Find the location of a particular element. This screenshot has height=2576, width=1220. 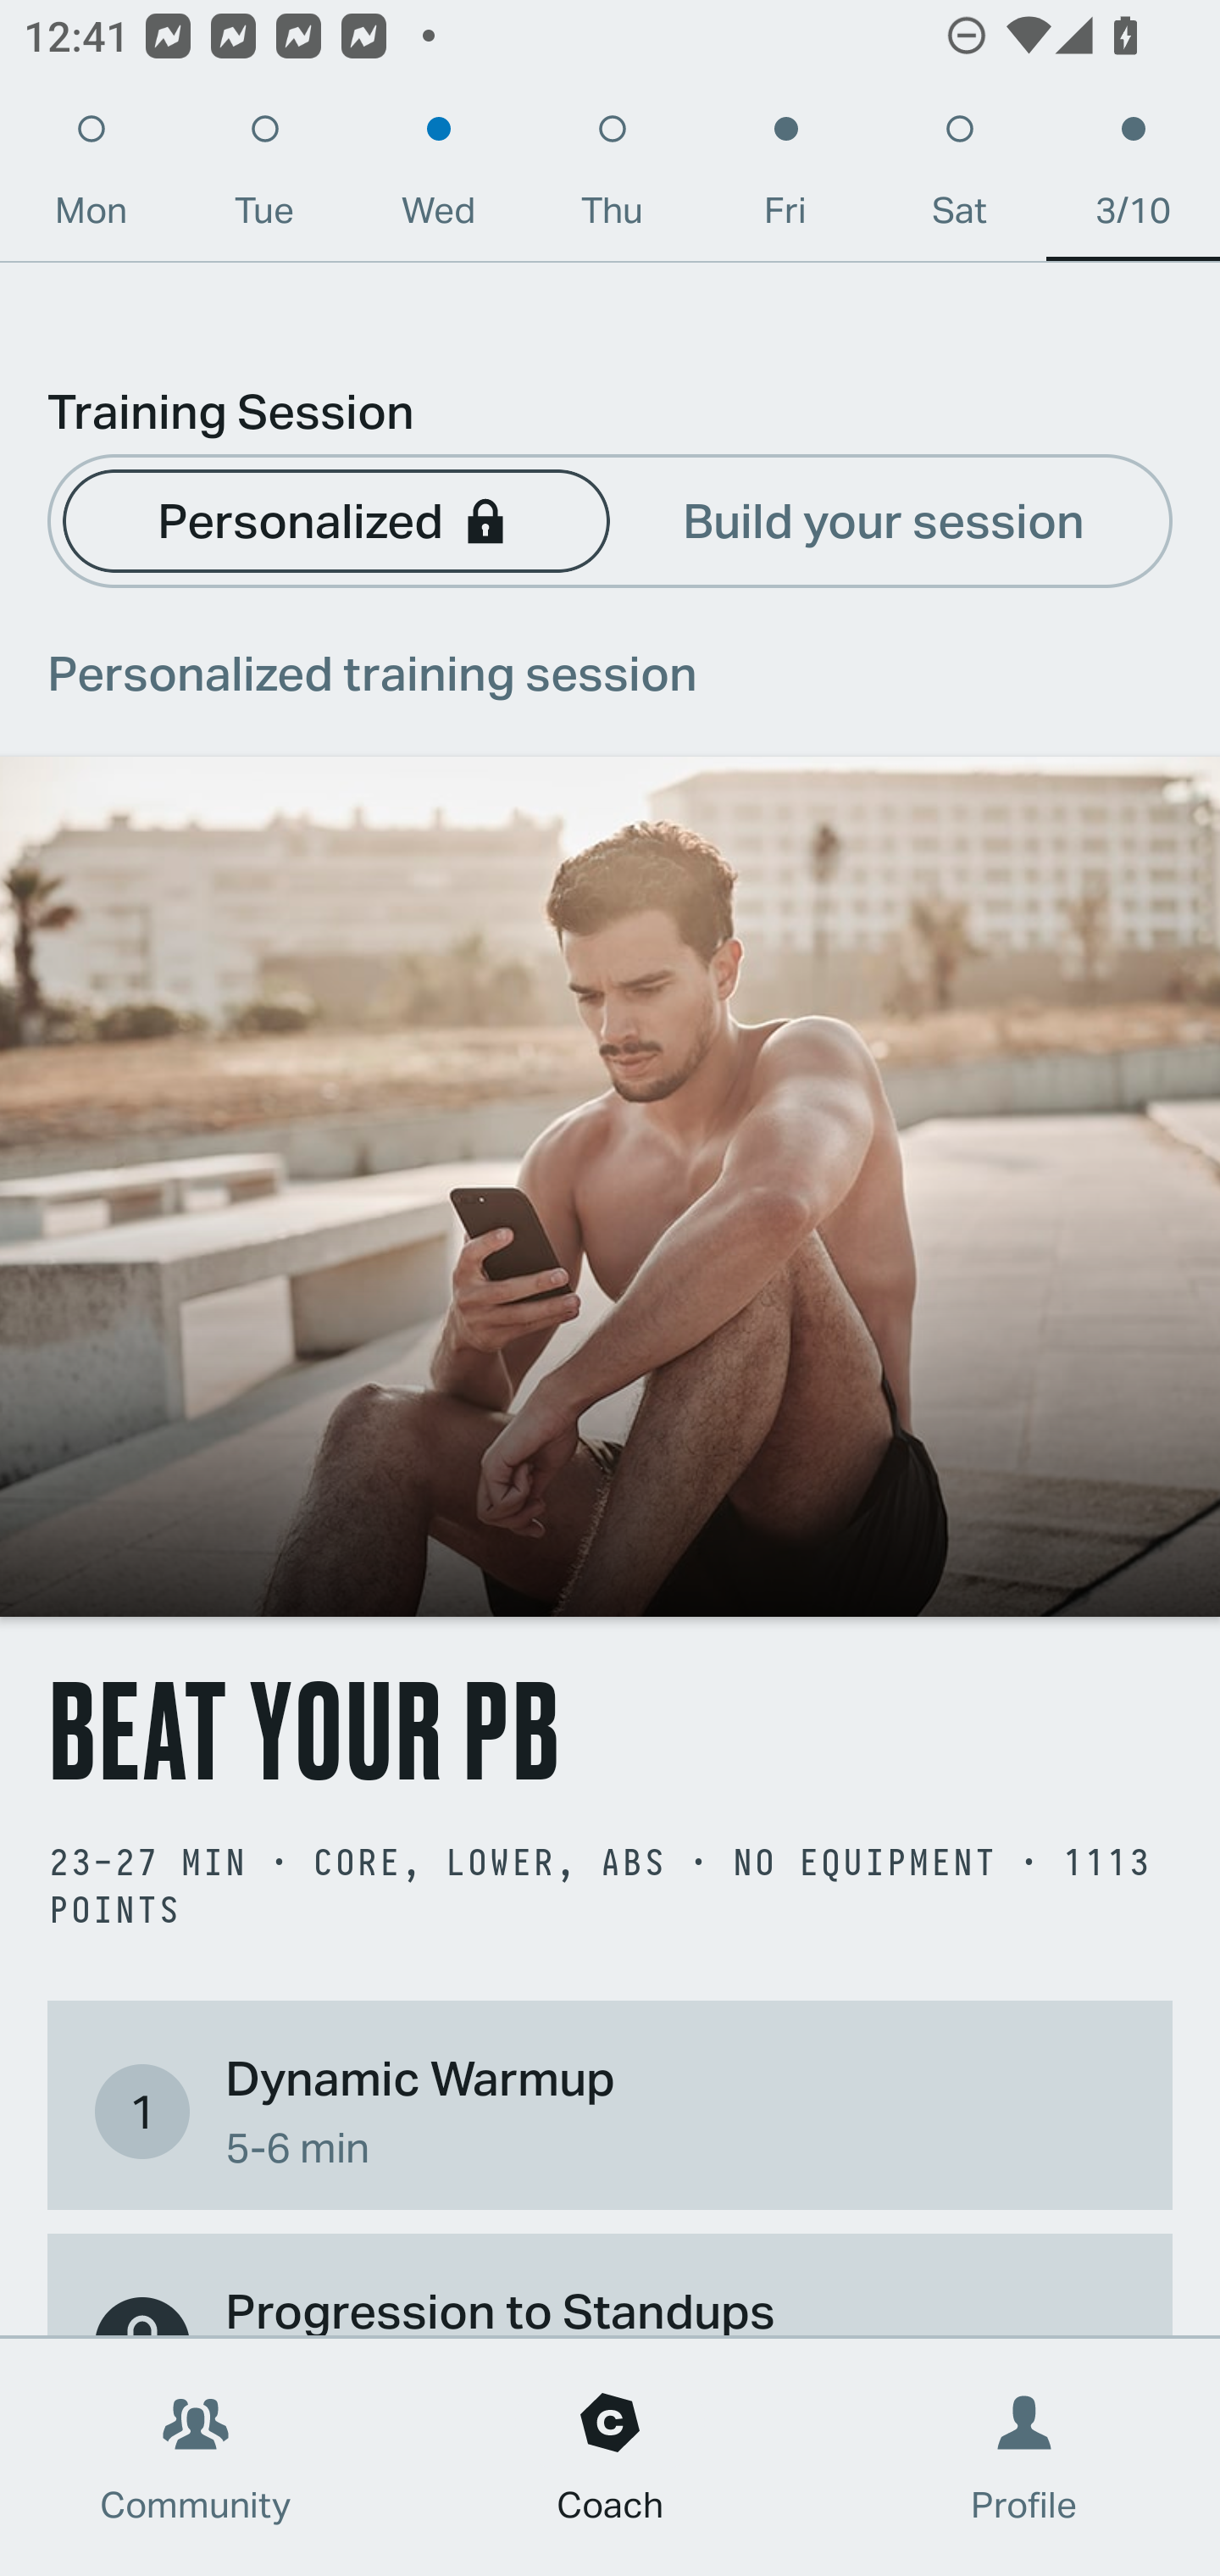

1 Dynamic Warmup 5-6 min is located at coordinates (610, 2110).